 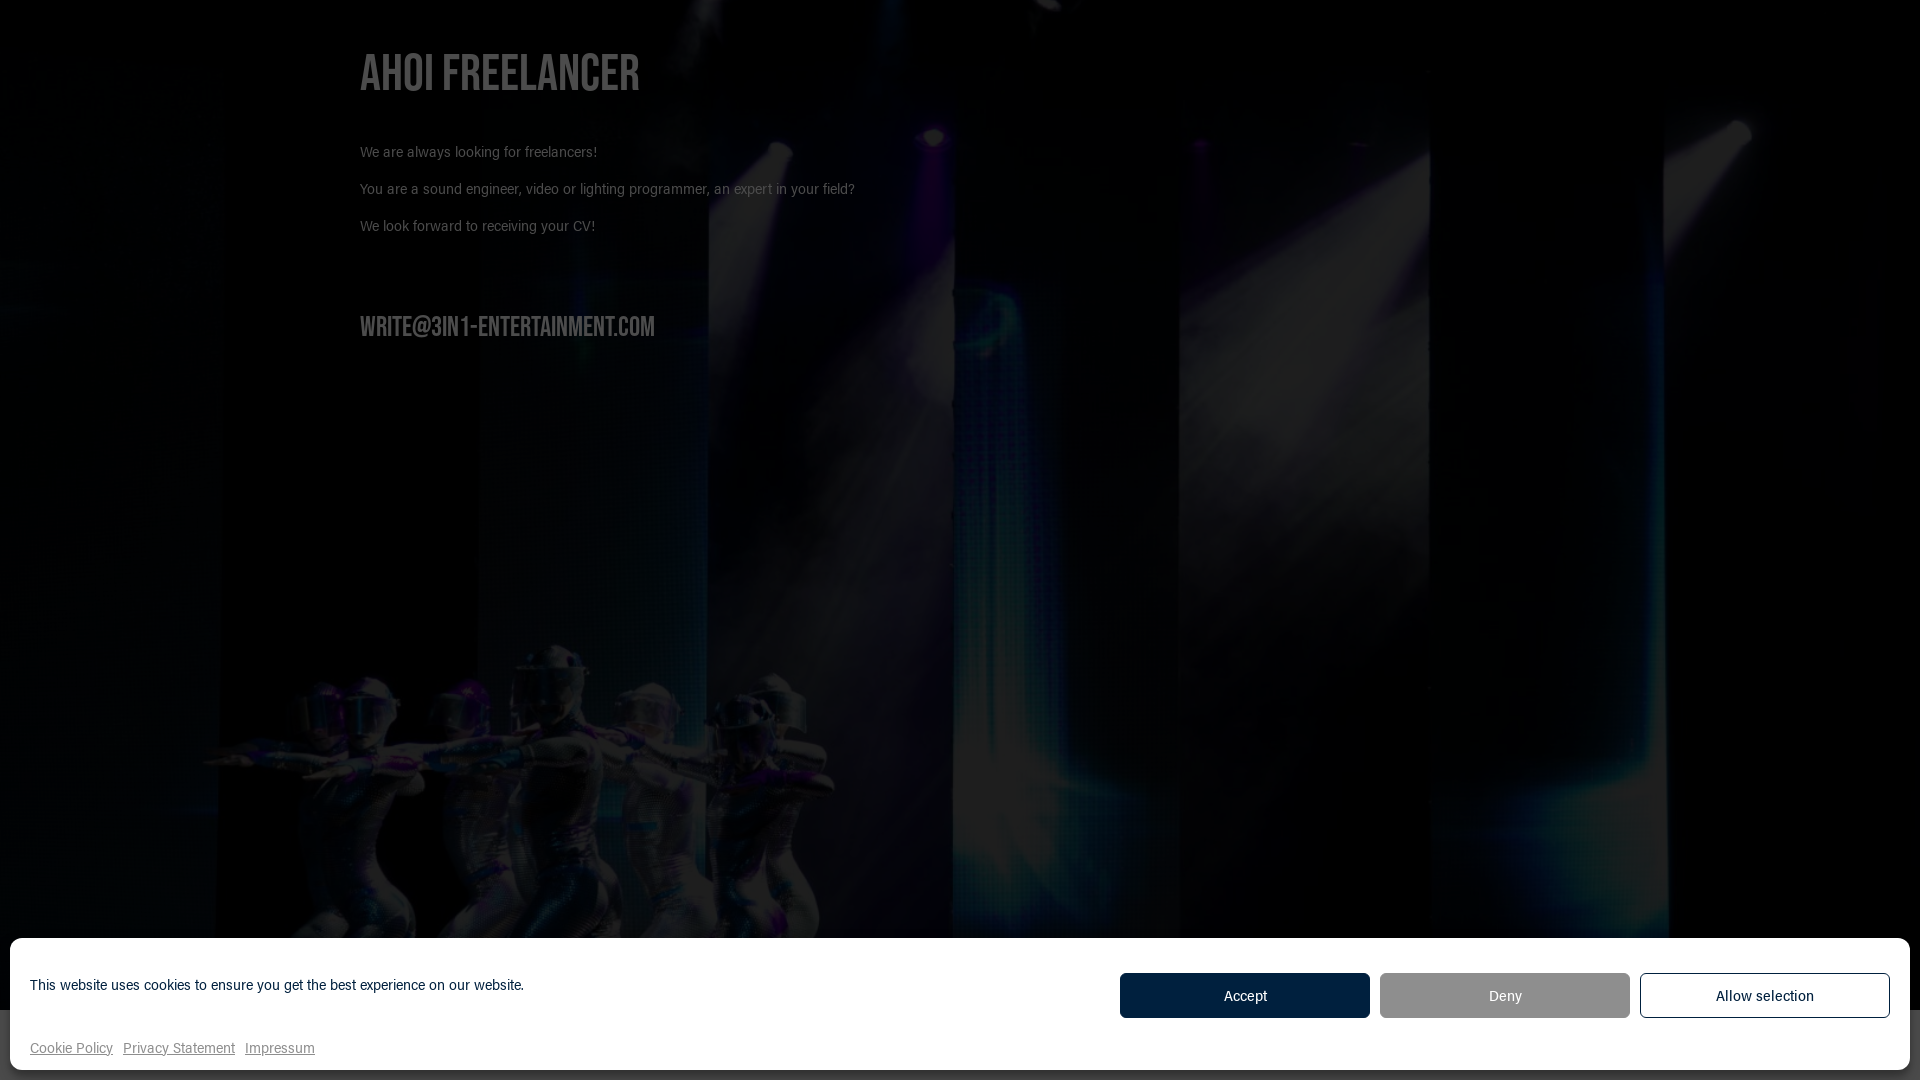 What do you see at coordinates (72, 1046) in the screenshot?
I see `Cookie Policy` at bounding box center [72, 1046].